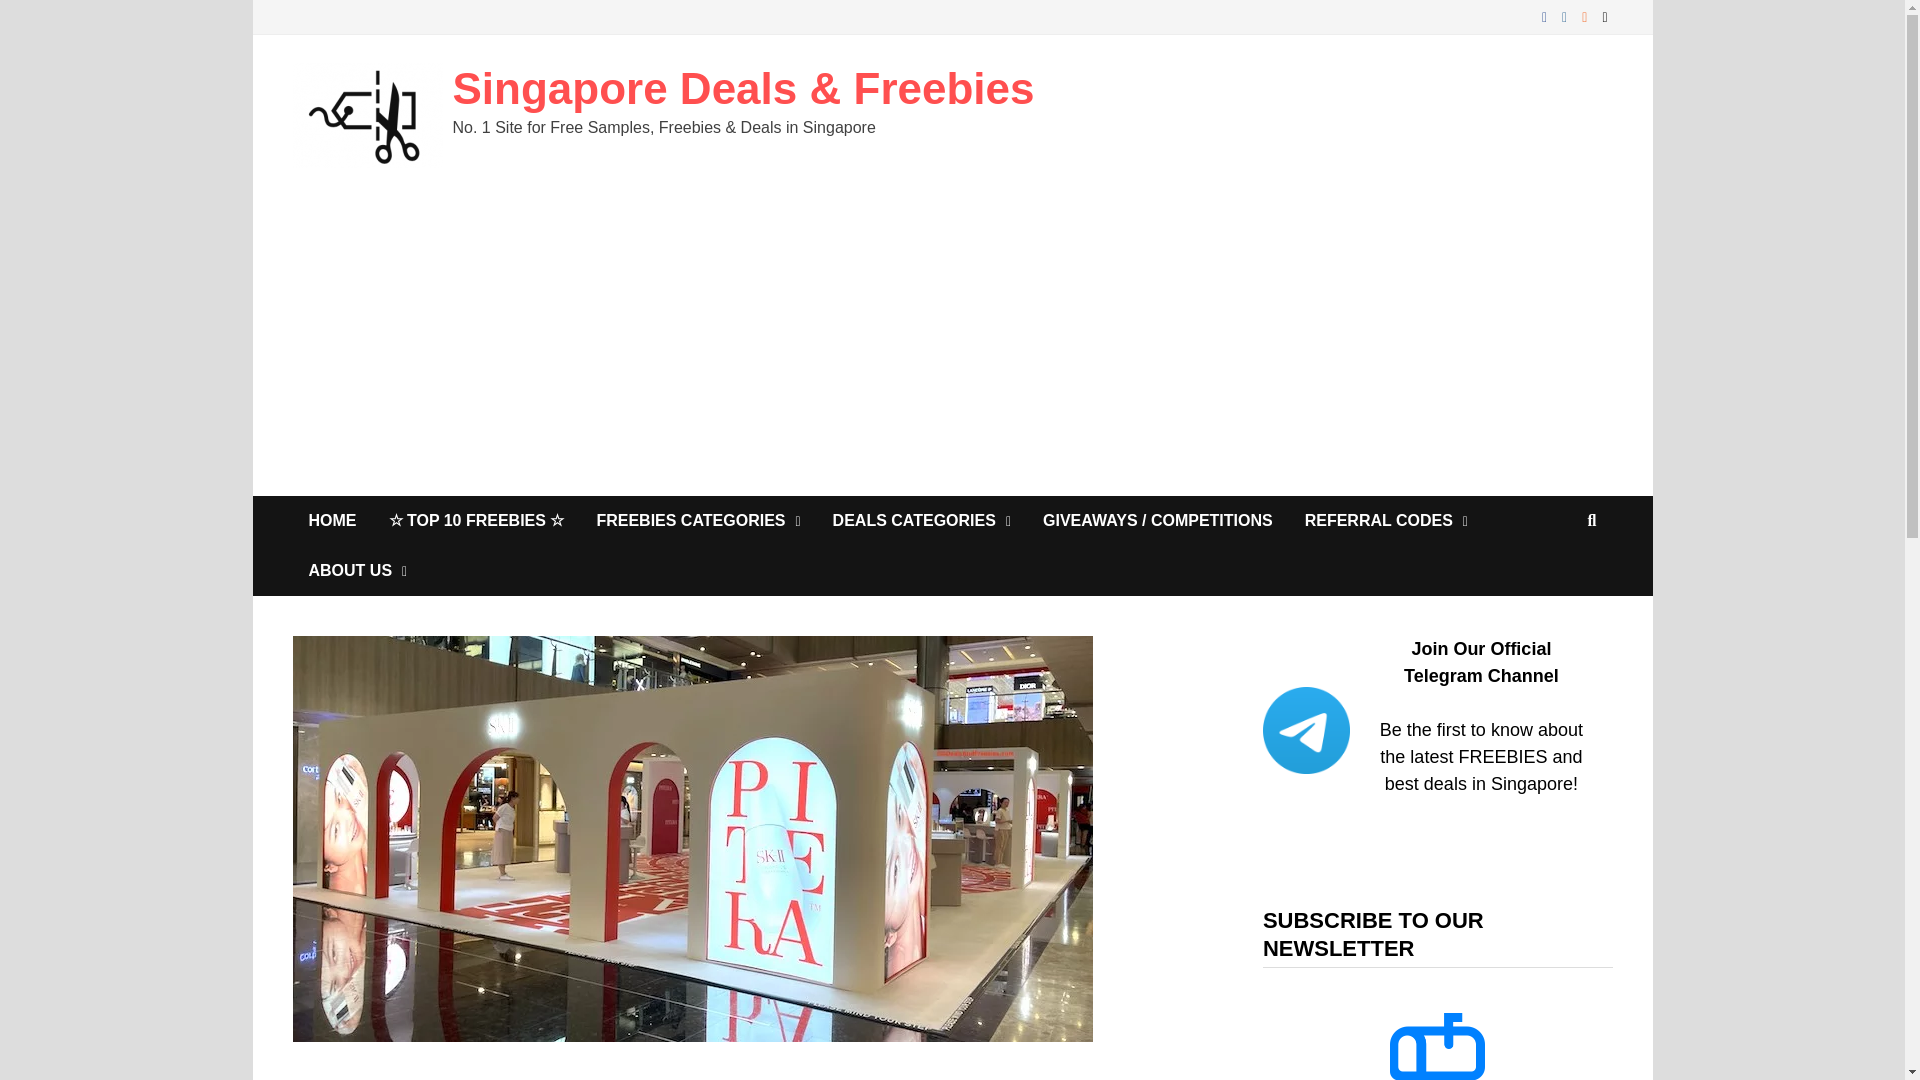 Image resolution: width=1920 pixels, height=1080 pixels. I want to click on REFERRAL CODES, so click(1386, 520).